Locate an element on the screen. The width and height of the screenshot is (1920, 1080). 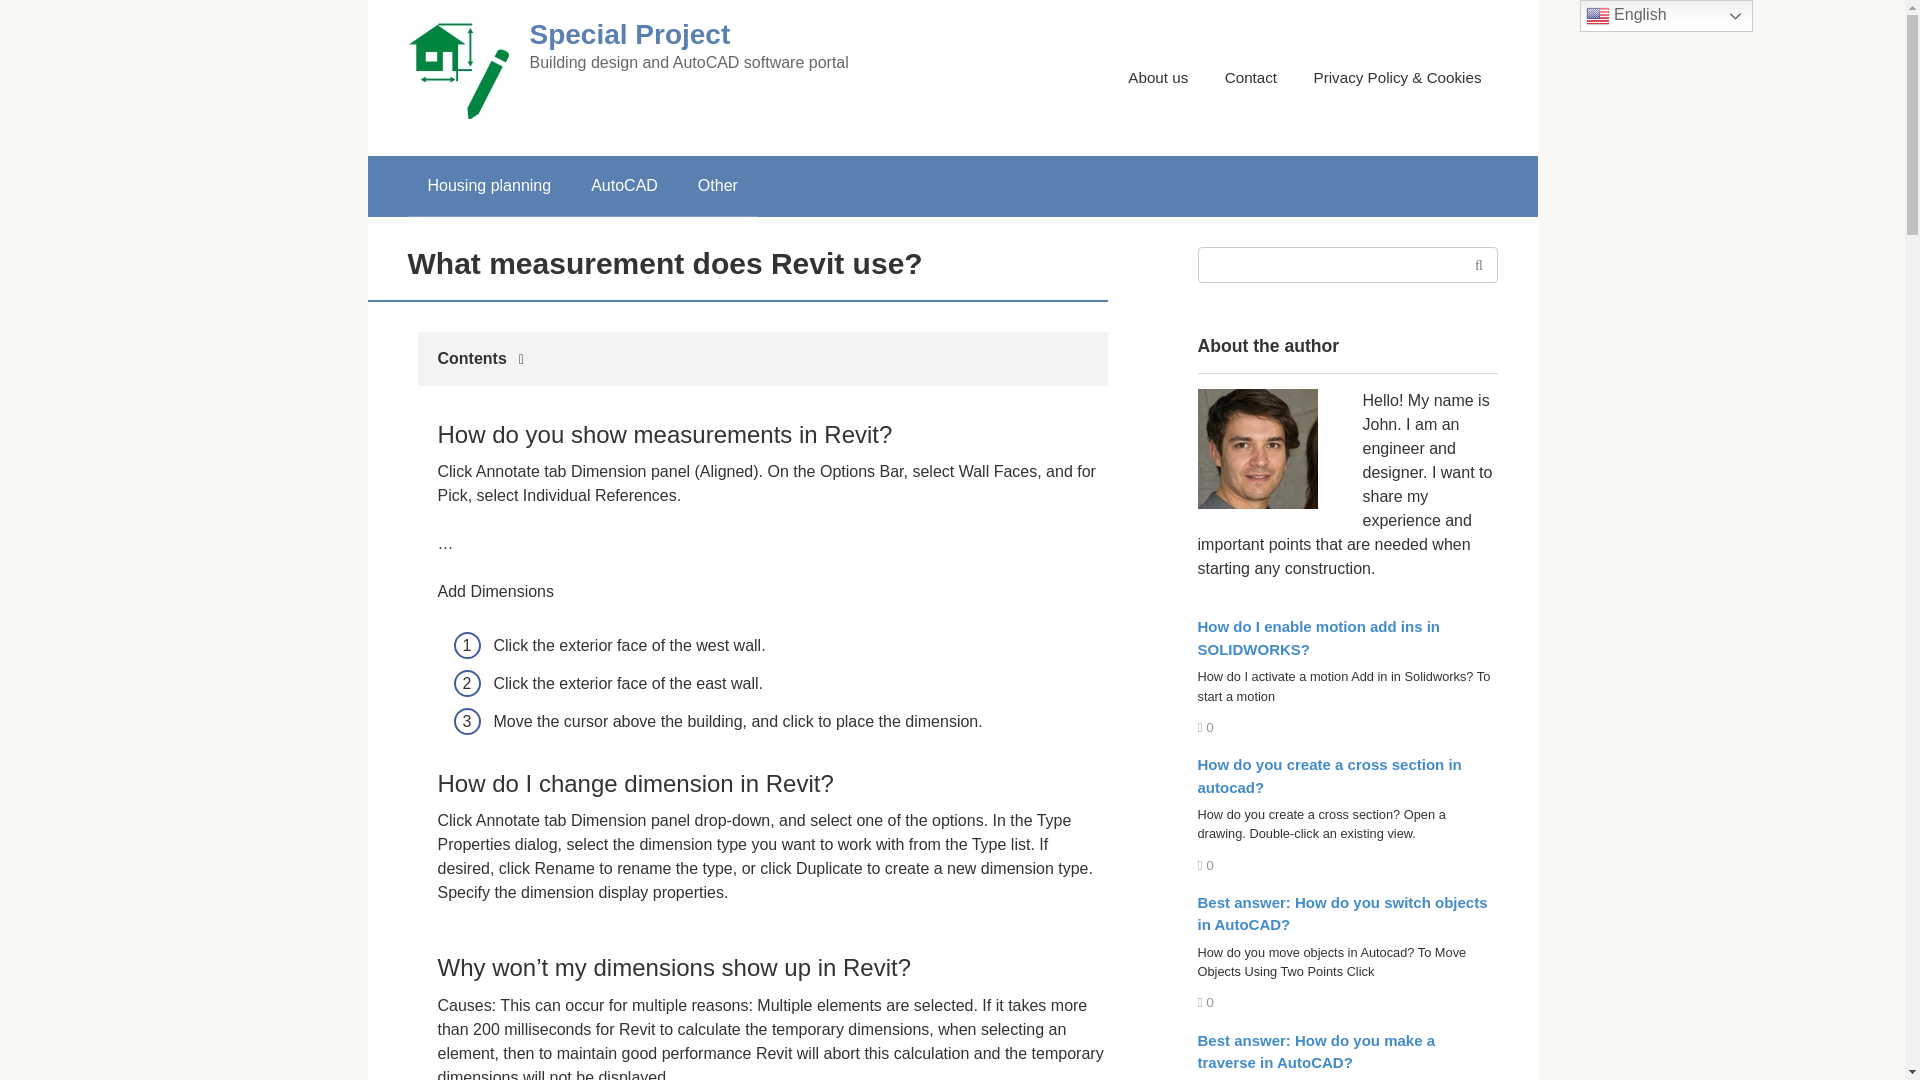
AutoCAD is located at coordinates (624, 186).